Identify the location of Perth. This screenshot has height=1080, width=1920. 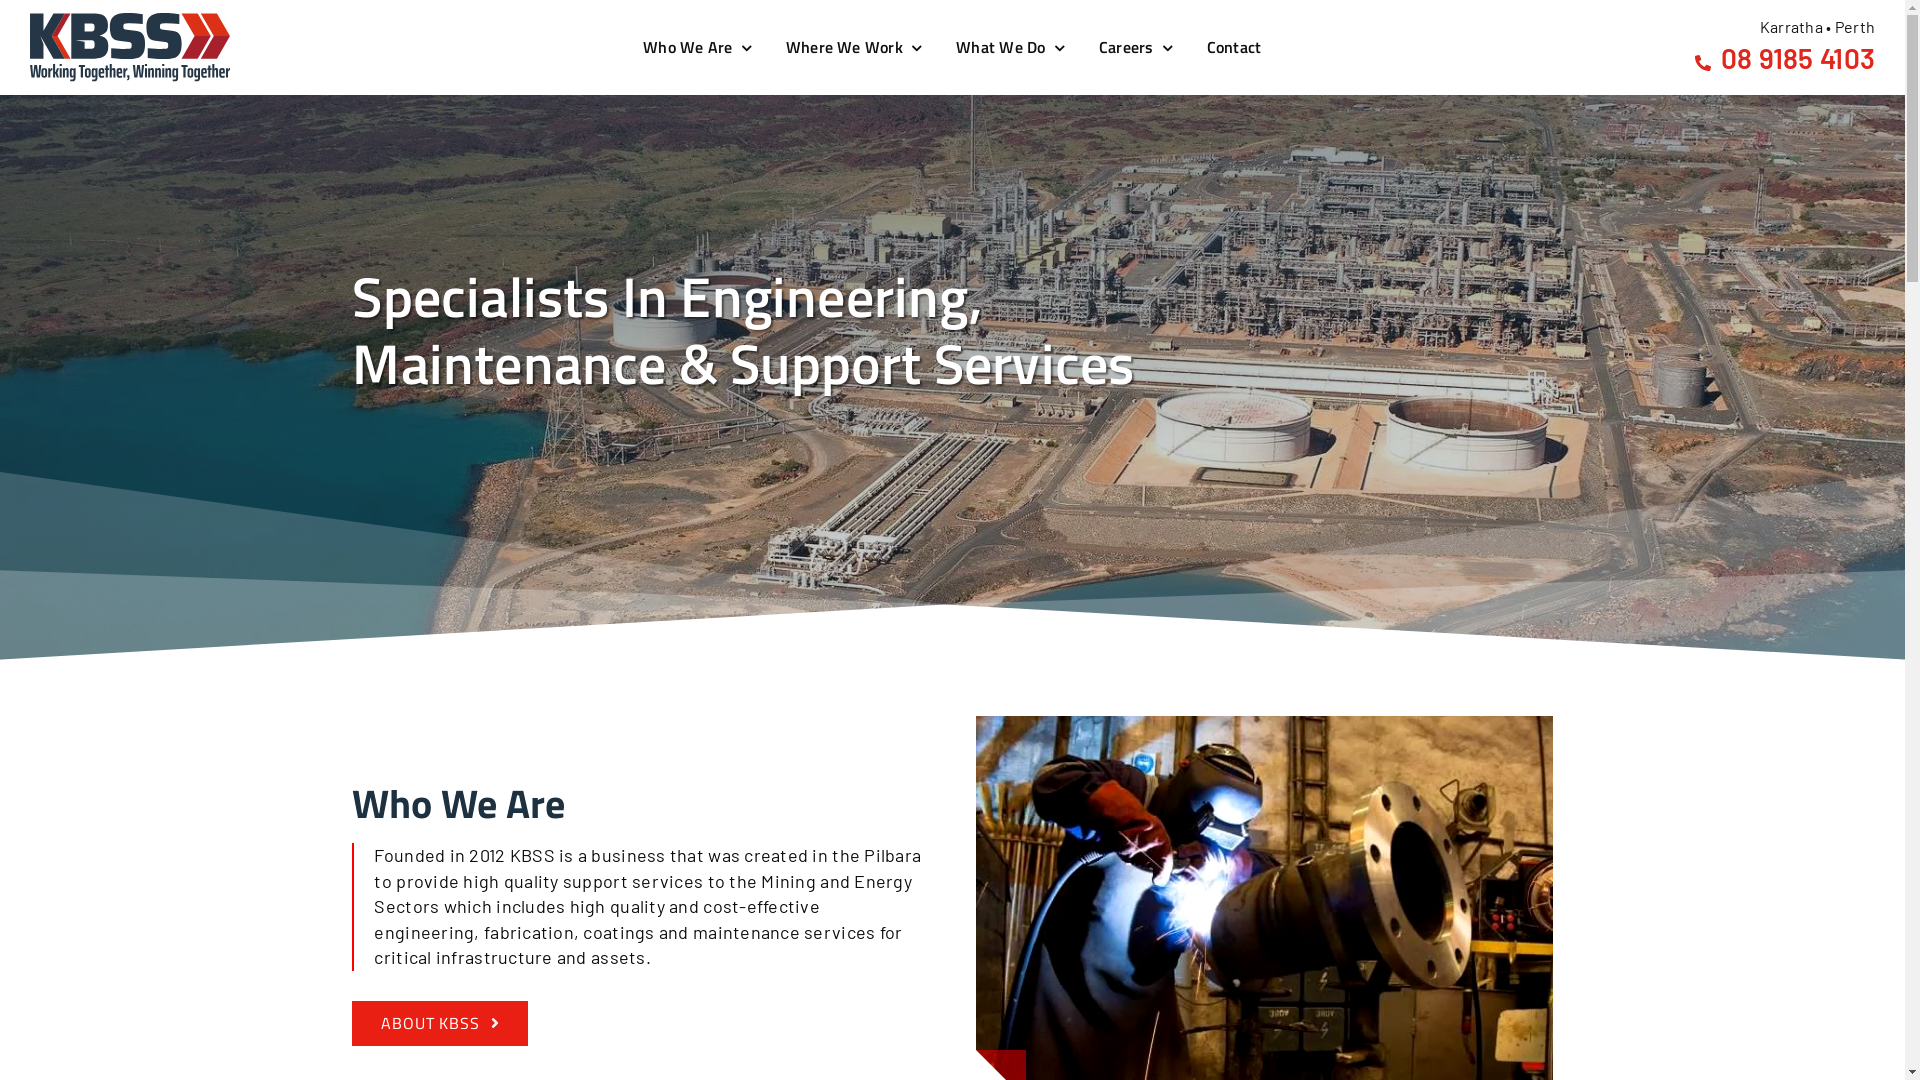
(1855, 26).